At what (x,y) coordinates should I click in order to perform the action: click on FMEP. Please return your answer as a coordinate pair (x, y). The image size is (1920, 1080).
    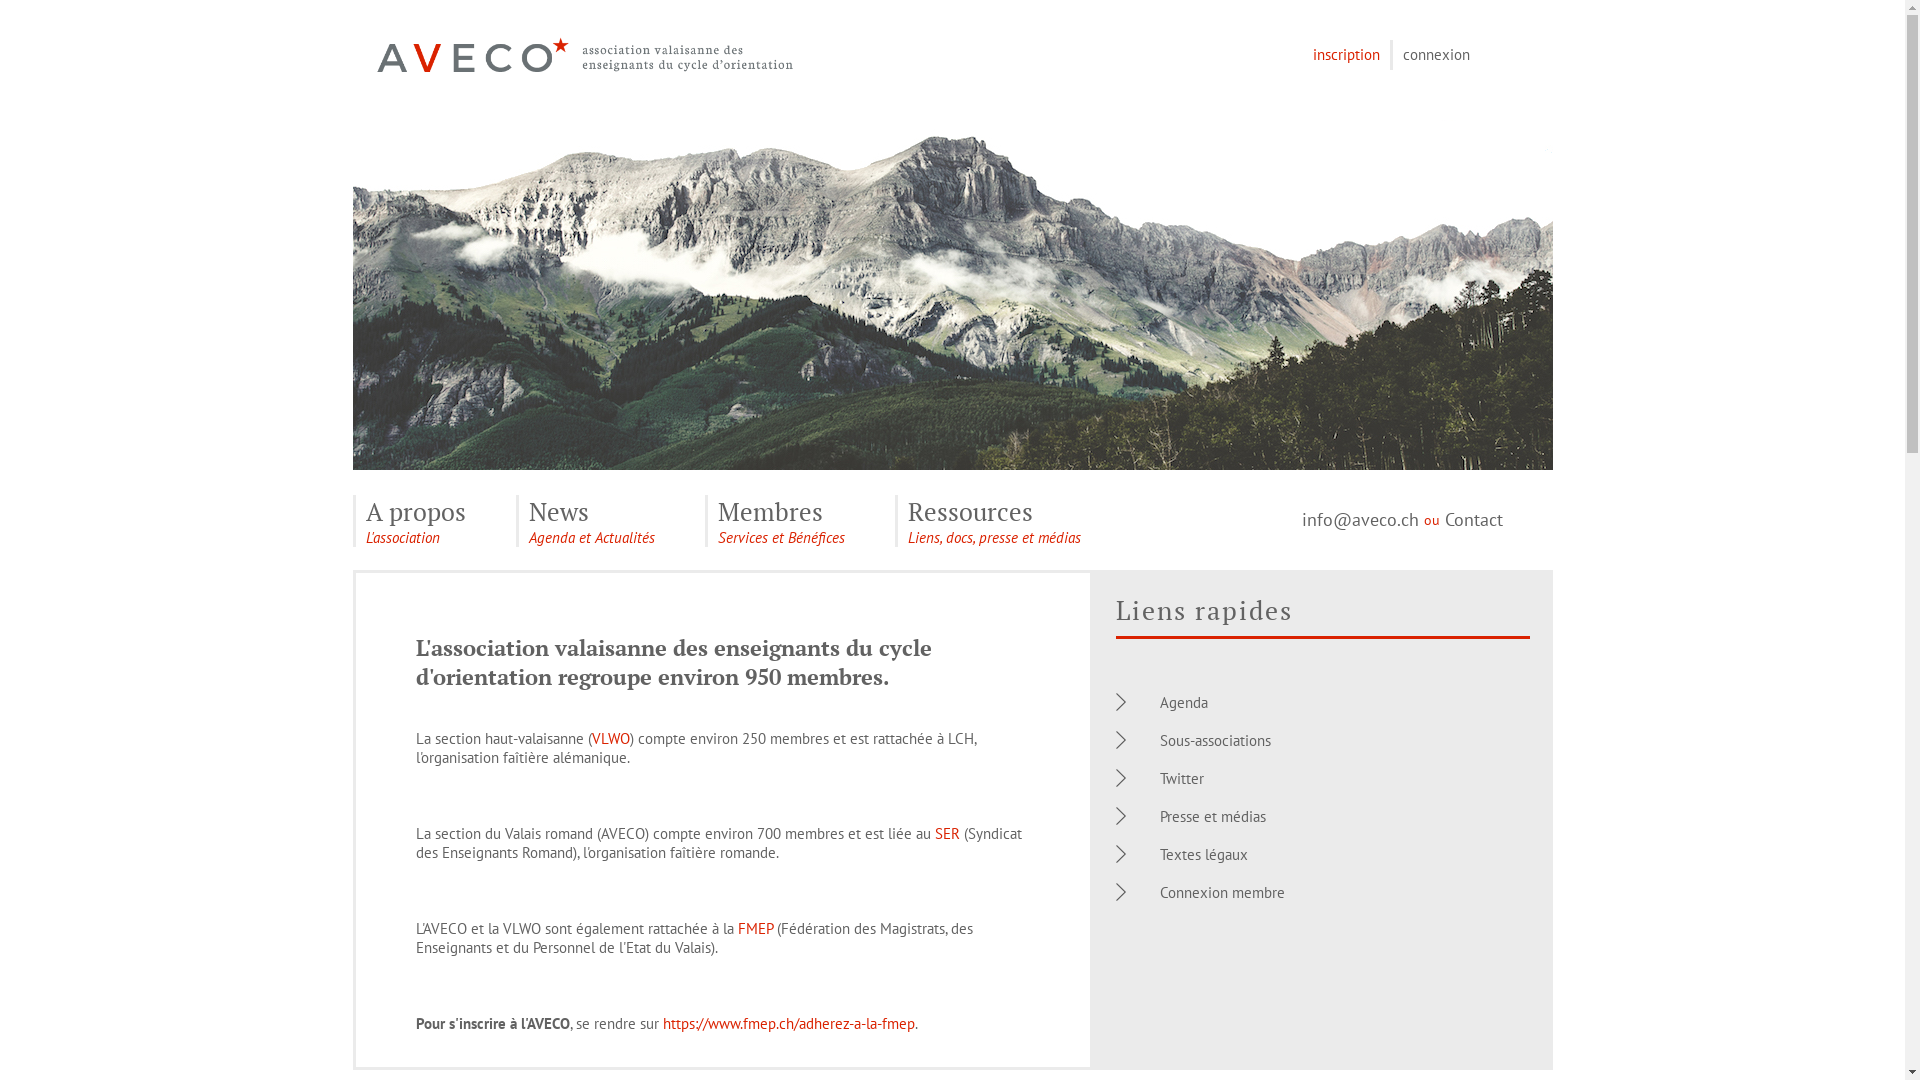
    Looking at the image, I should click on (756, 928).